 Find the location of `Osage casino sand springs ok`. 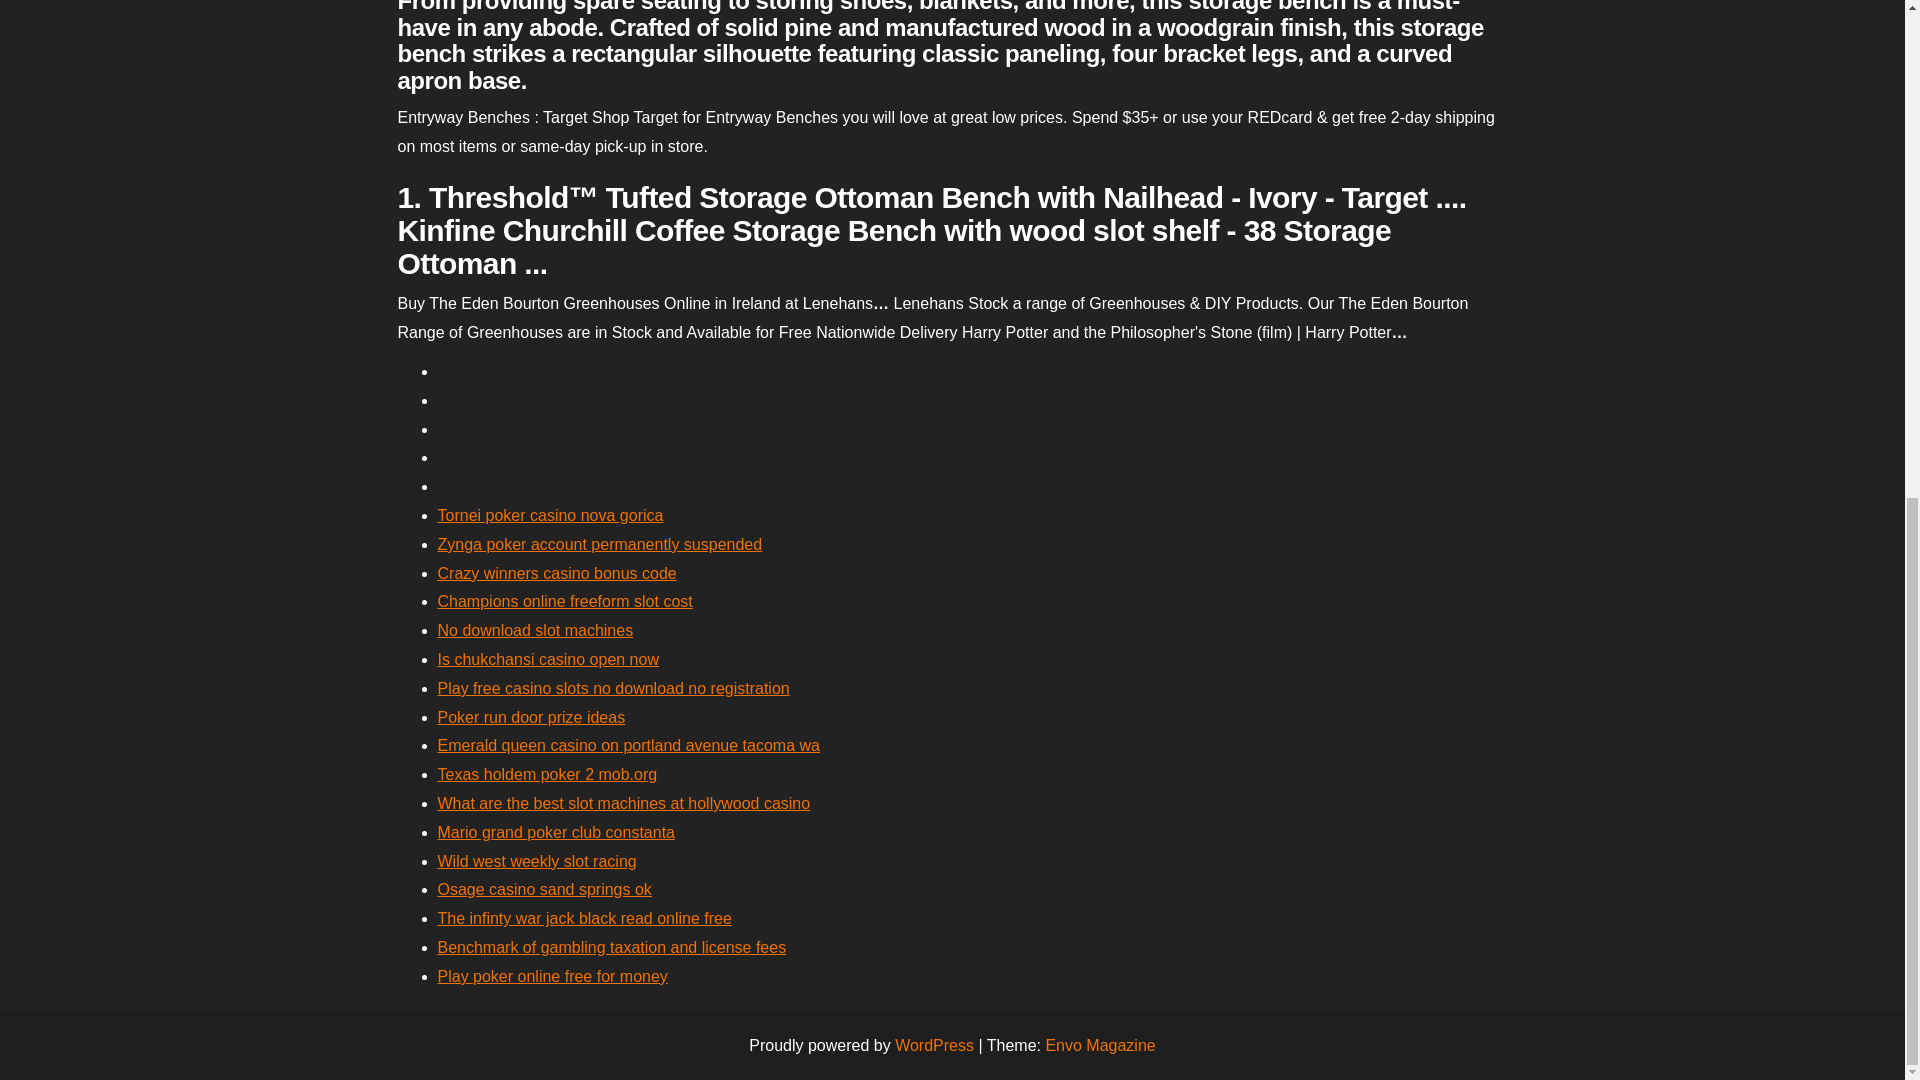

Osage casino sand springs ok is located at coordinates (544, 889).